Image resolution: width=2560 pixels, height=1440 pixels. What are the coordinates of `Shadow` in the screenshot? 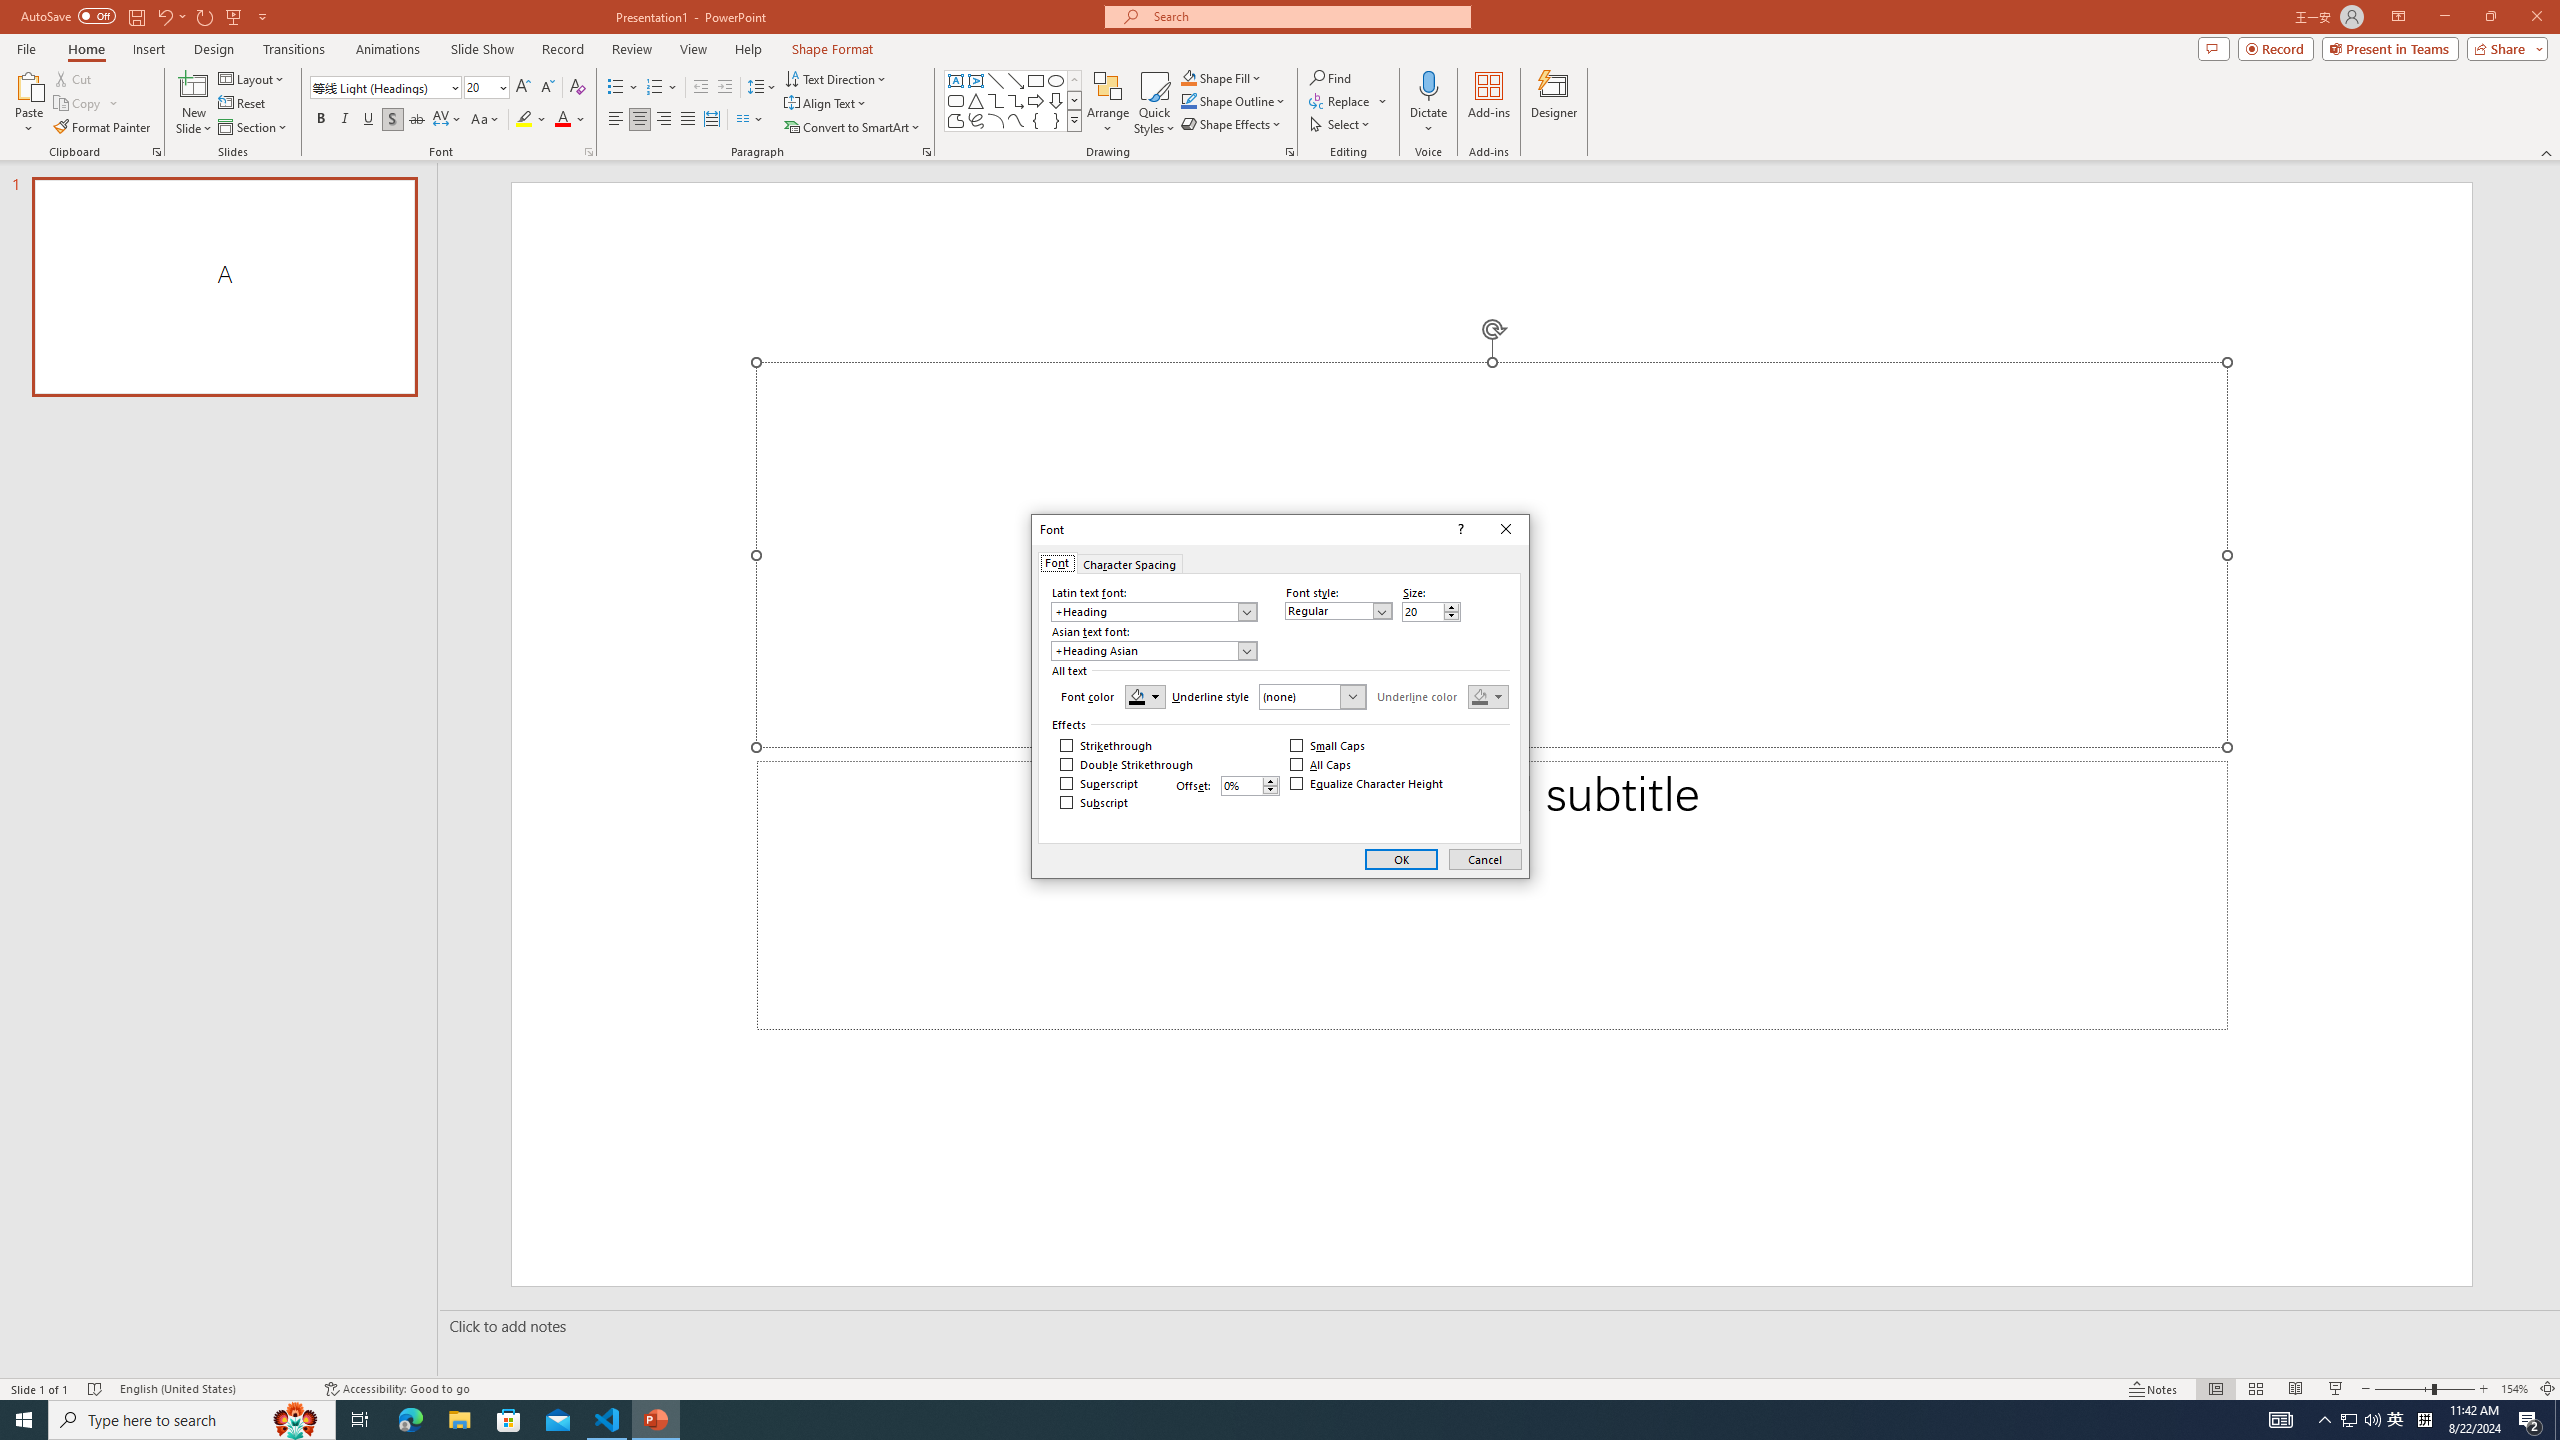 It's located at (1242, 786).